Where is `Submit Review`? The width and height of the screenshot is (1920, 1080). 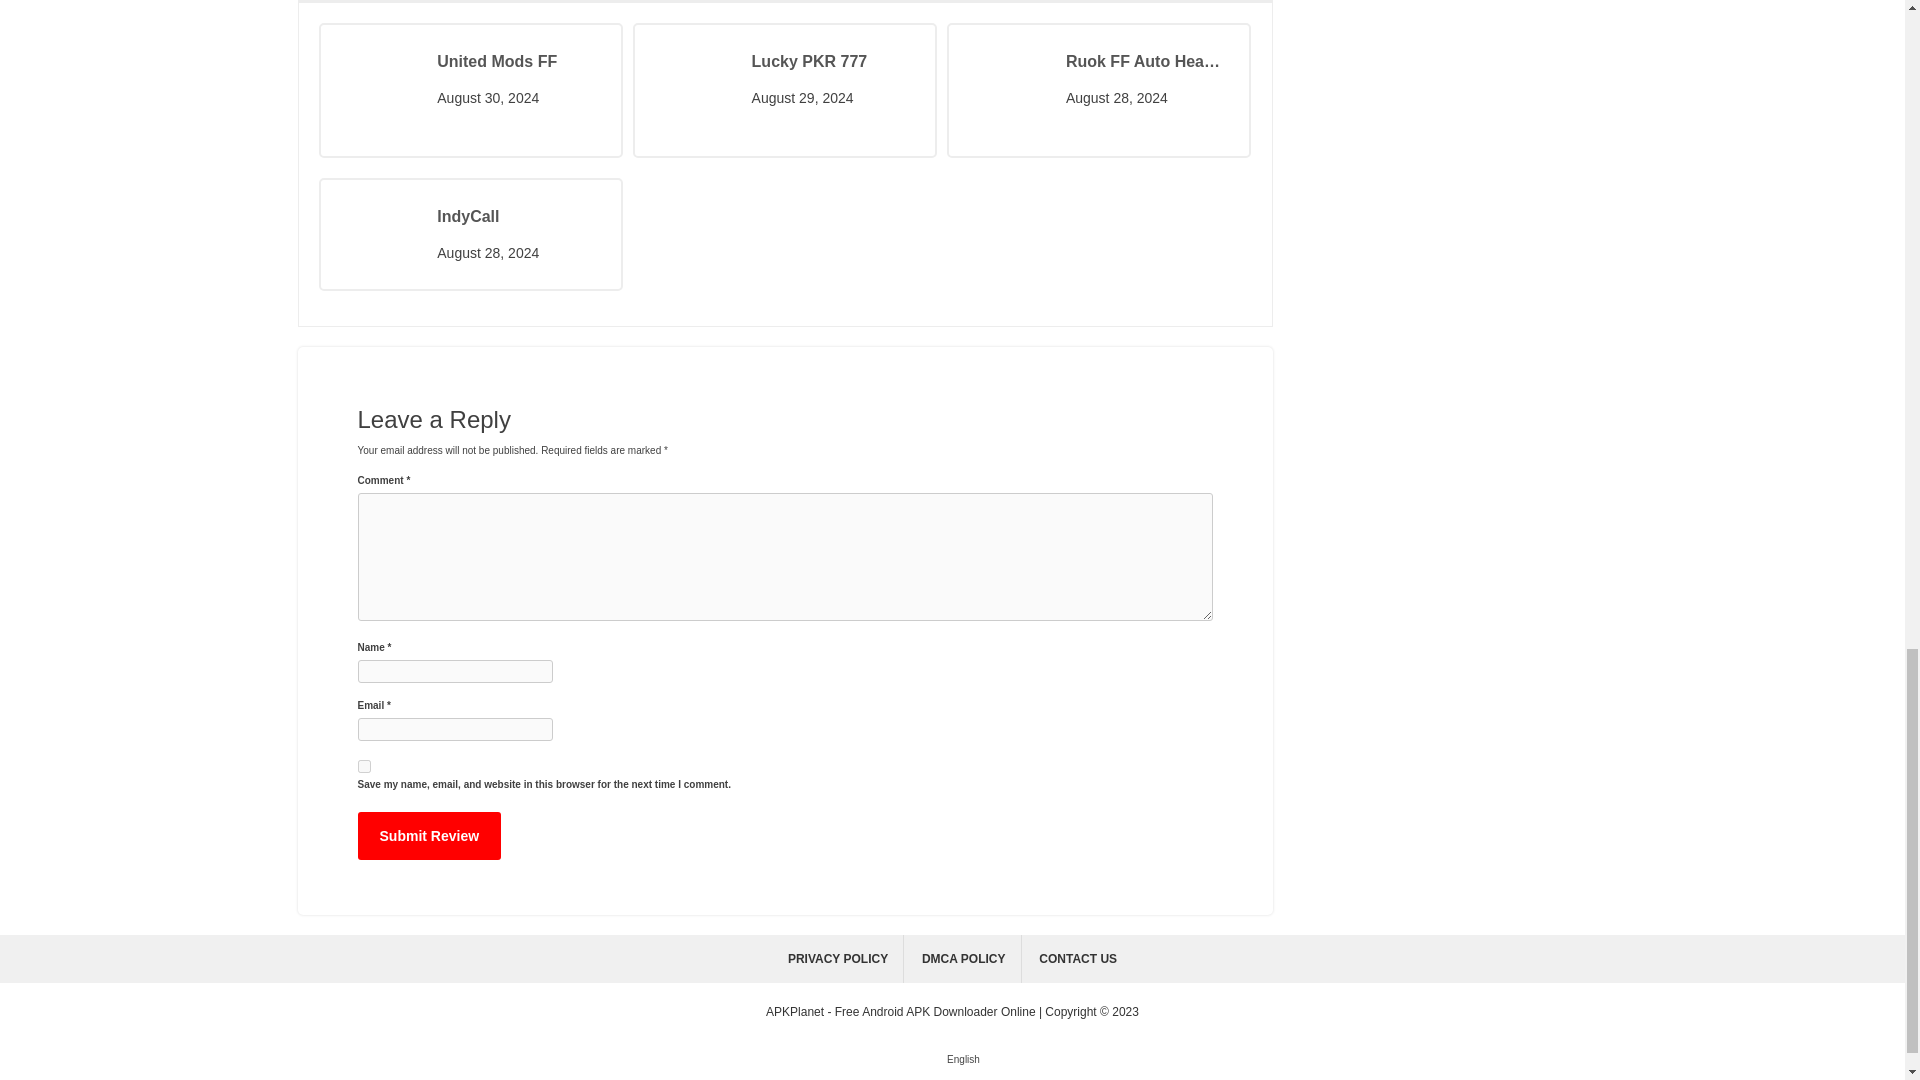
Submit Review is located at coordinates (429, 836).